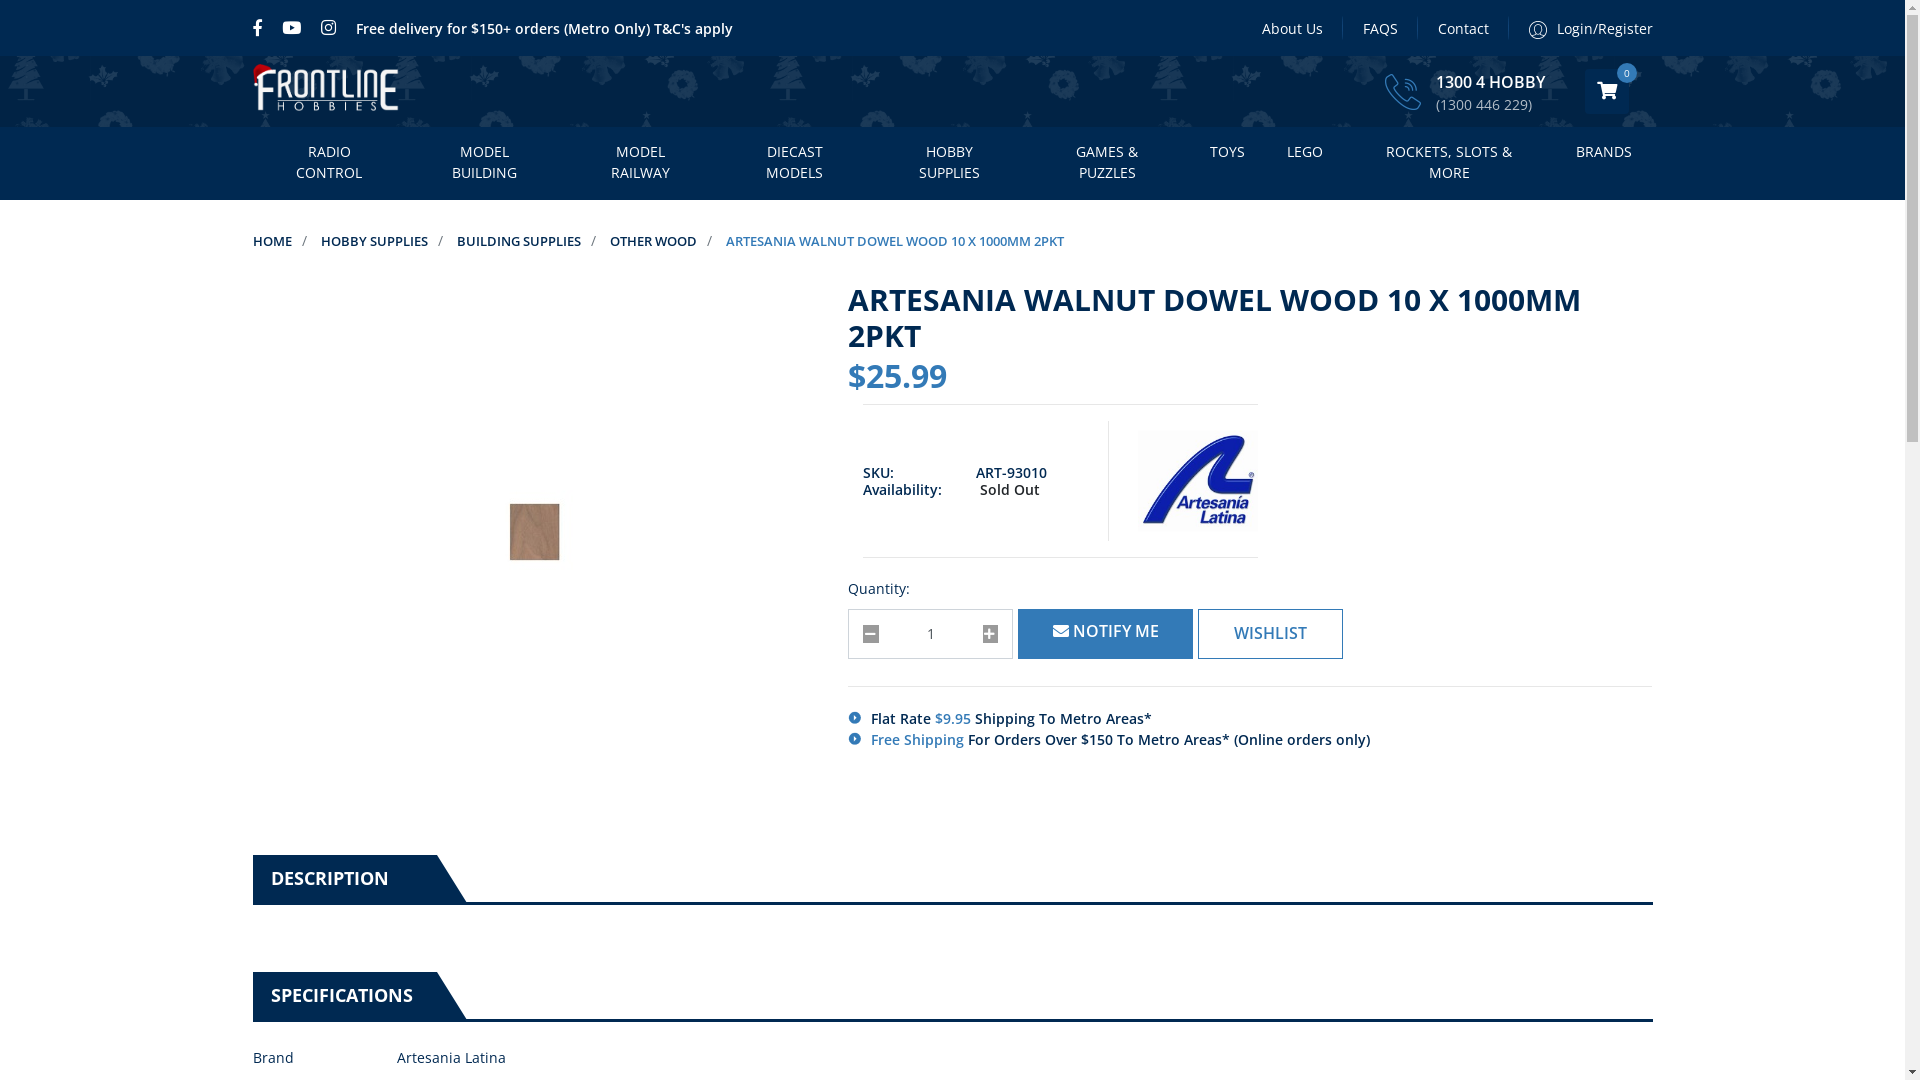 This screenshot has width=1920, height=1080. Describe the element at coordinates (1105, 634) in the screenshot. I see `NOTIFY ME` at that location.